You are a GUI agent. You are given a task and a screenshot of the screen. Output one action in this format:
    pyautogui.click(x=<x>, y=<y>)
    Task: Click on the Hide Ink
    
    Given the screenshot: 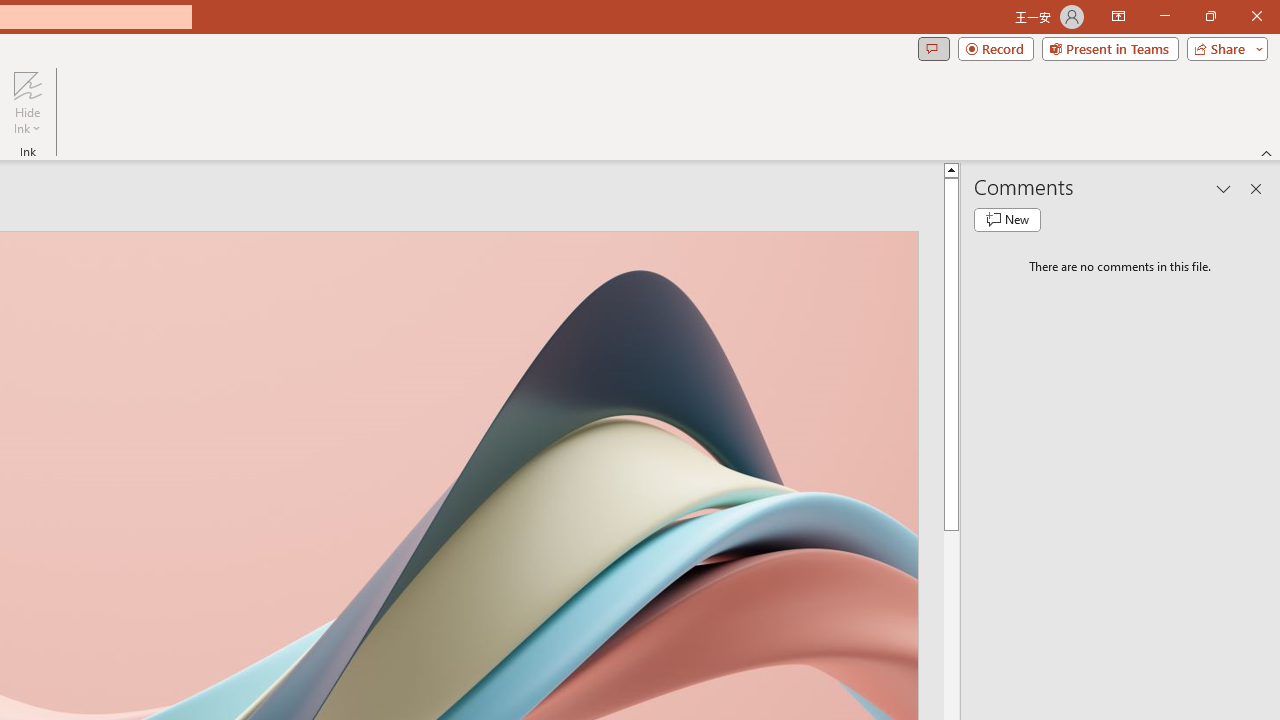 What is the action you would take?
    pyautogui.click(x=27, y=102)
    